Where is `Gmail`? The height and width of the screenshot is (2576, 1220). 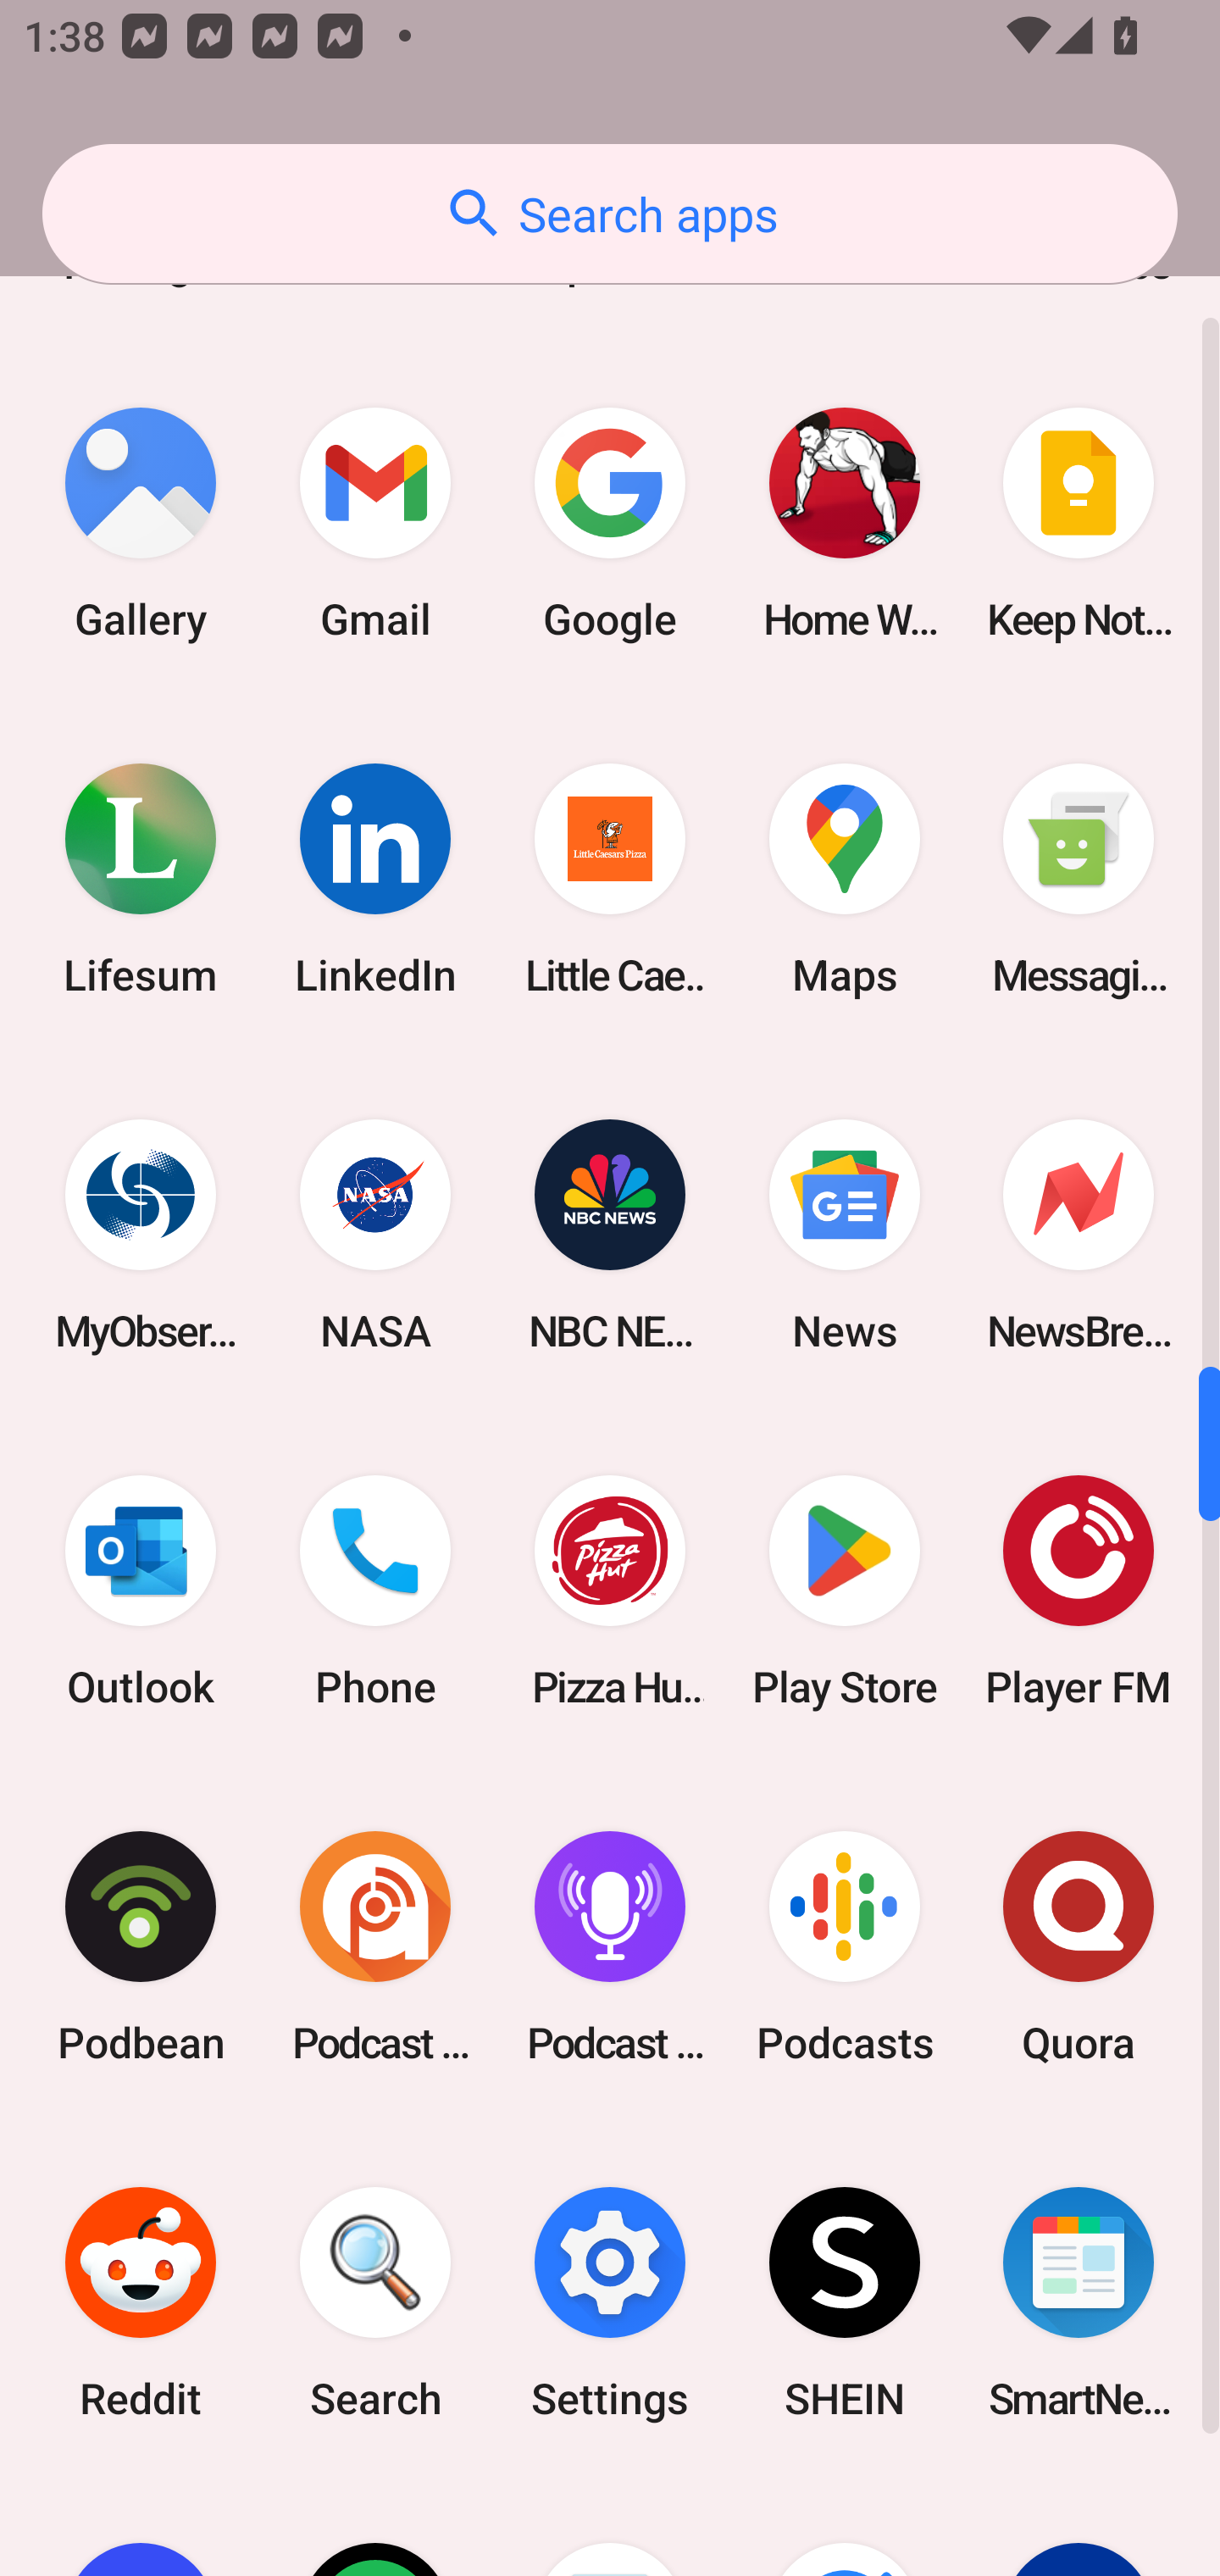
Gmail is located at coordinates (375, 522).